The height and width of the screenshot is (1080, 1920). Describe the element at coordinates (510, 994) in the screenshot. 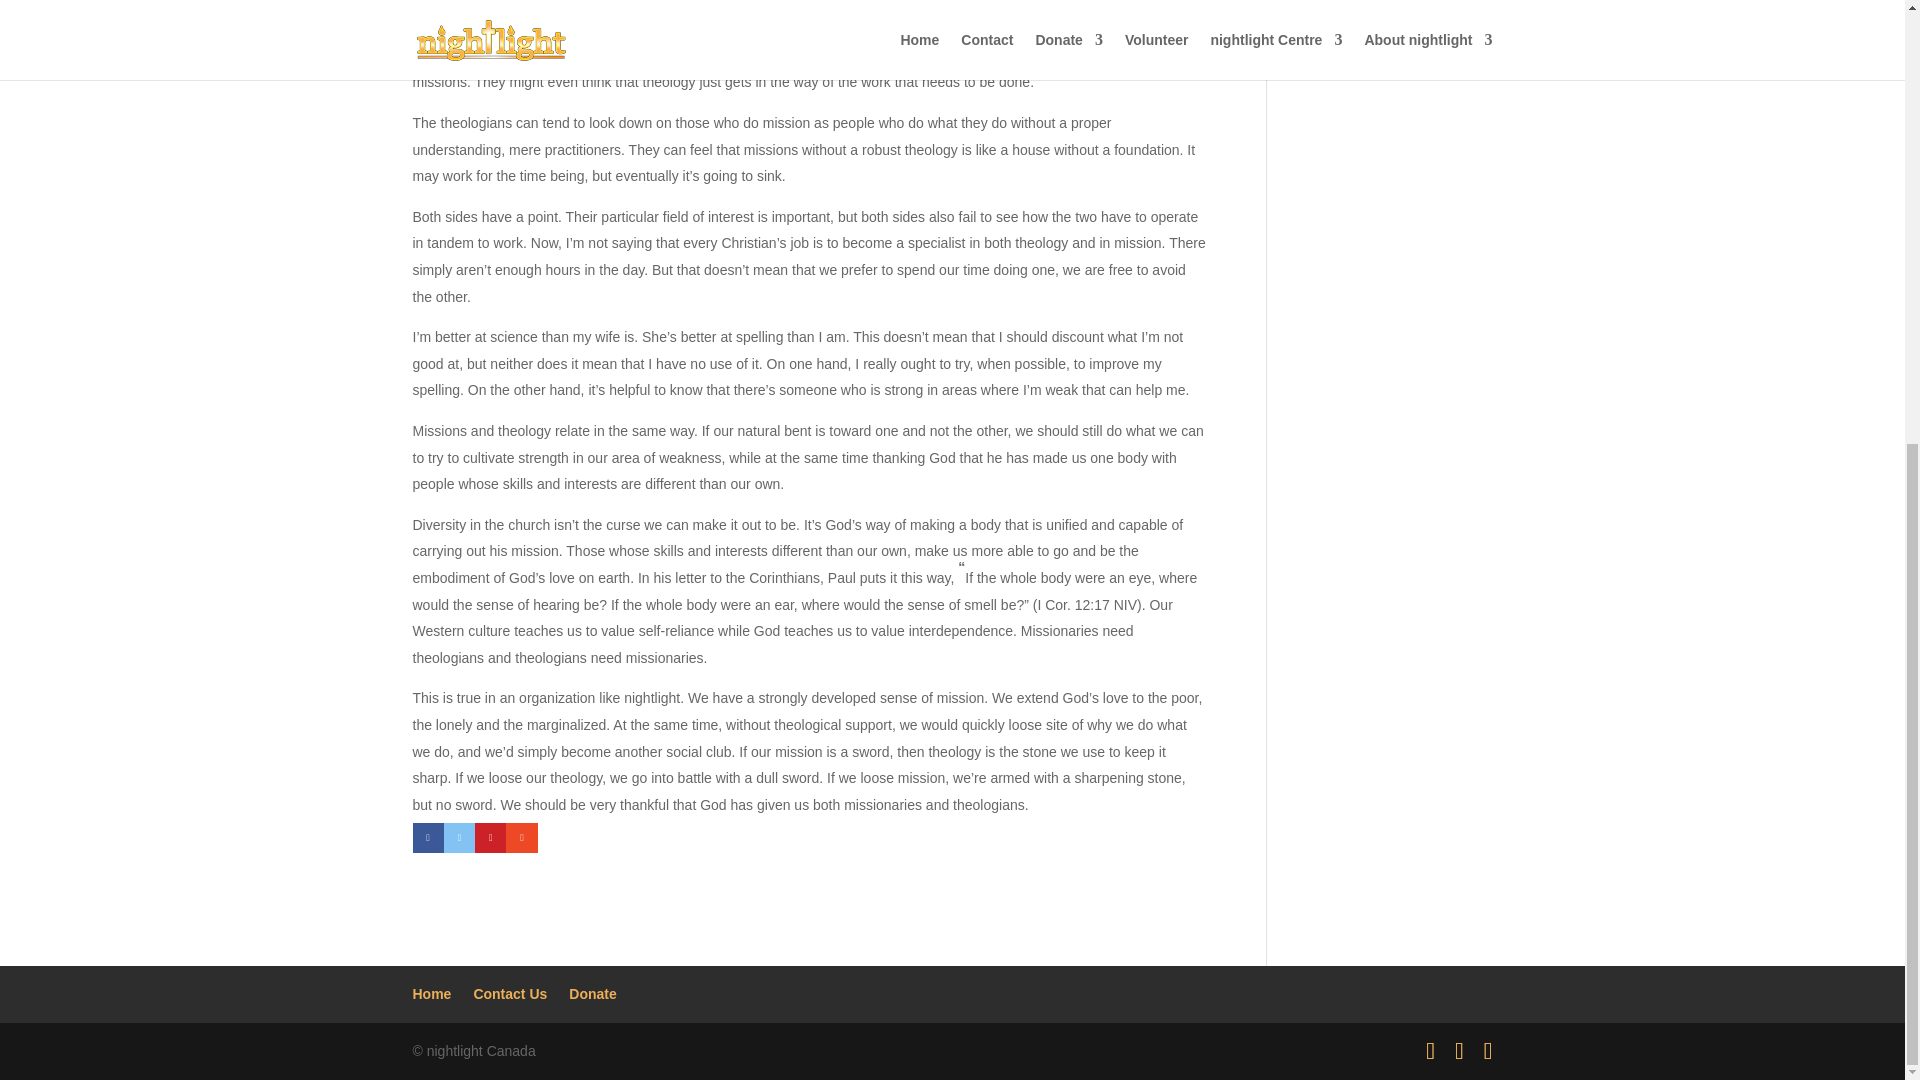

I see `Contact Us` at that location.